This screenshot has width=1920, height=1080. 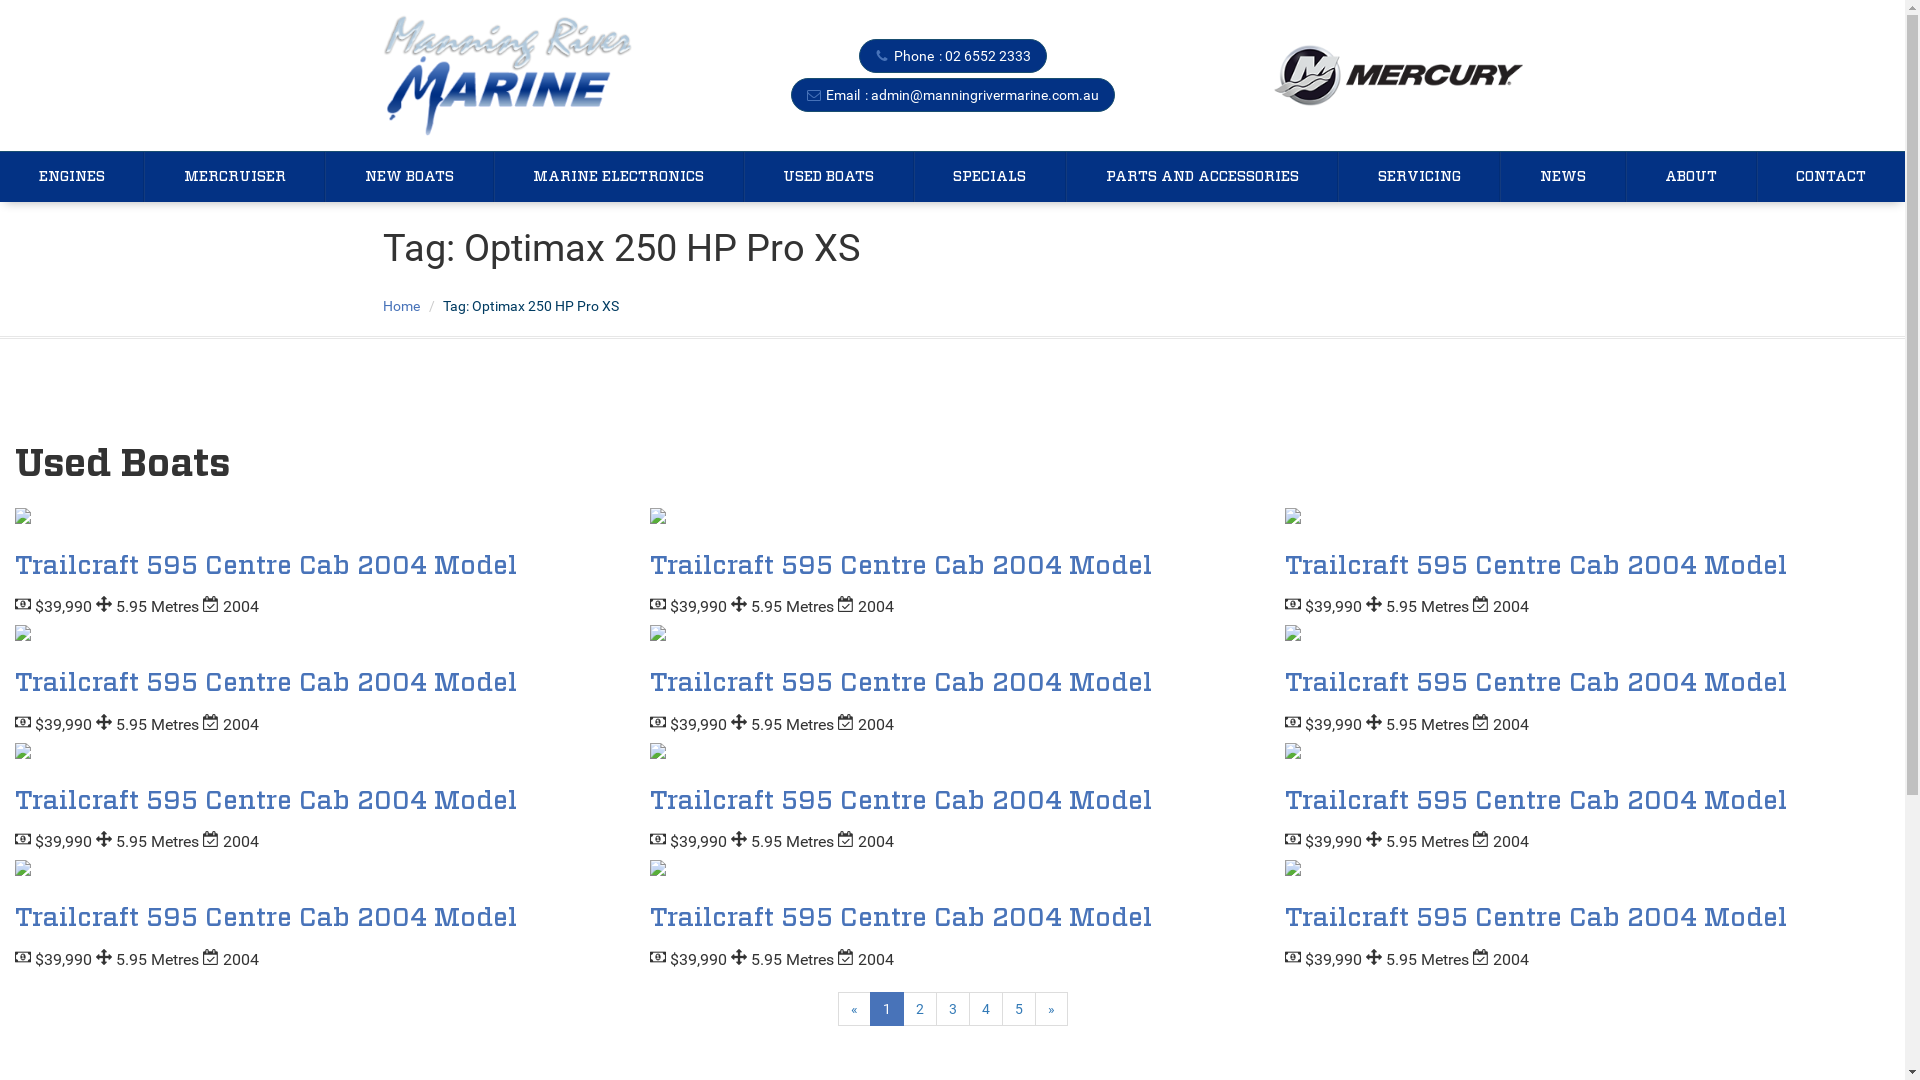 I want to click on Home, so click(x=400, y=306).